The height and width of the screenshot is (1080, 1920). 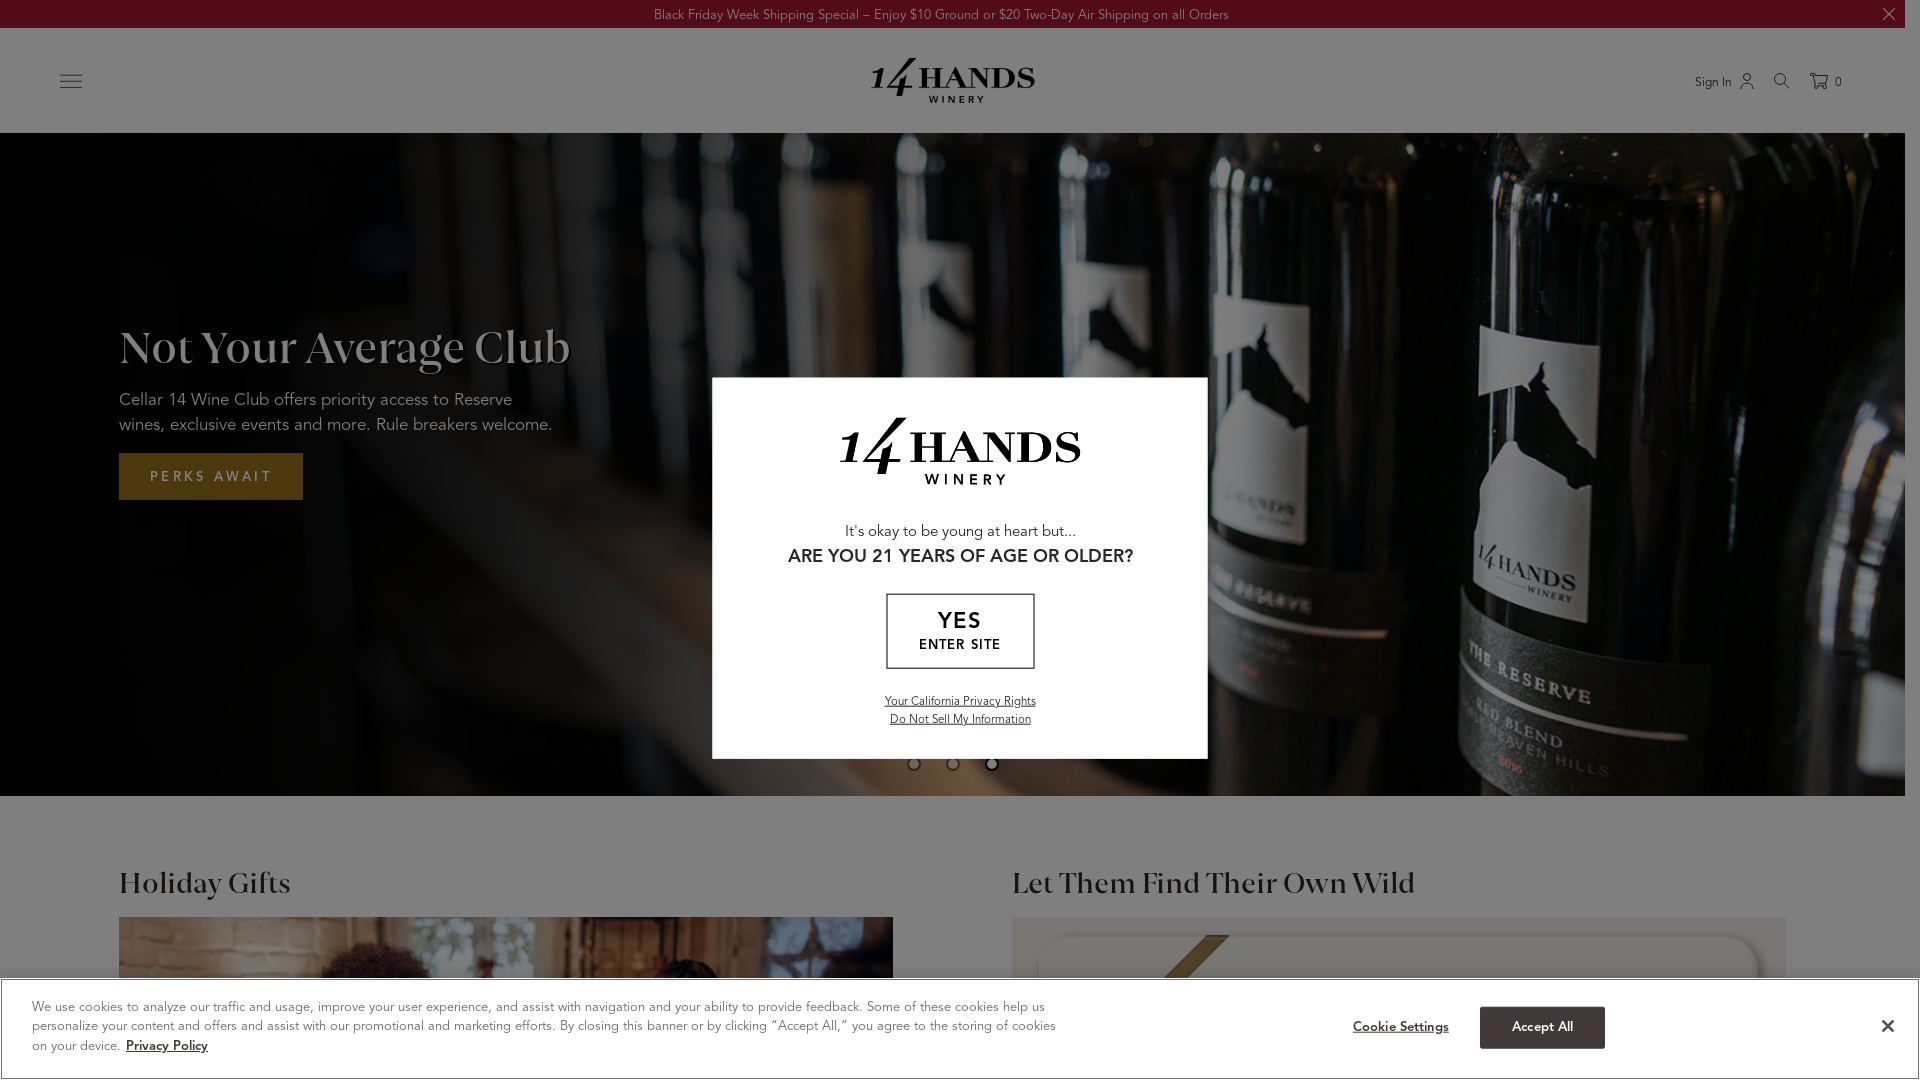 What do you see at coordinates (1828, 81) in the screenshot?
I see `(0)` at bounding box center [1828, 81].